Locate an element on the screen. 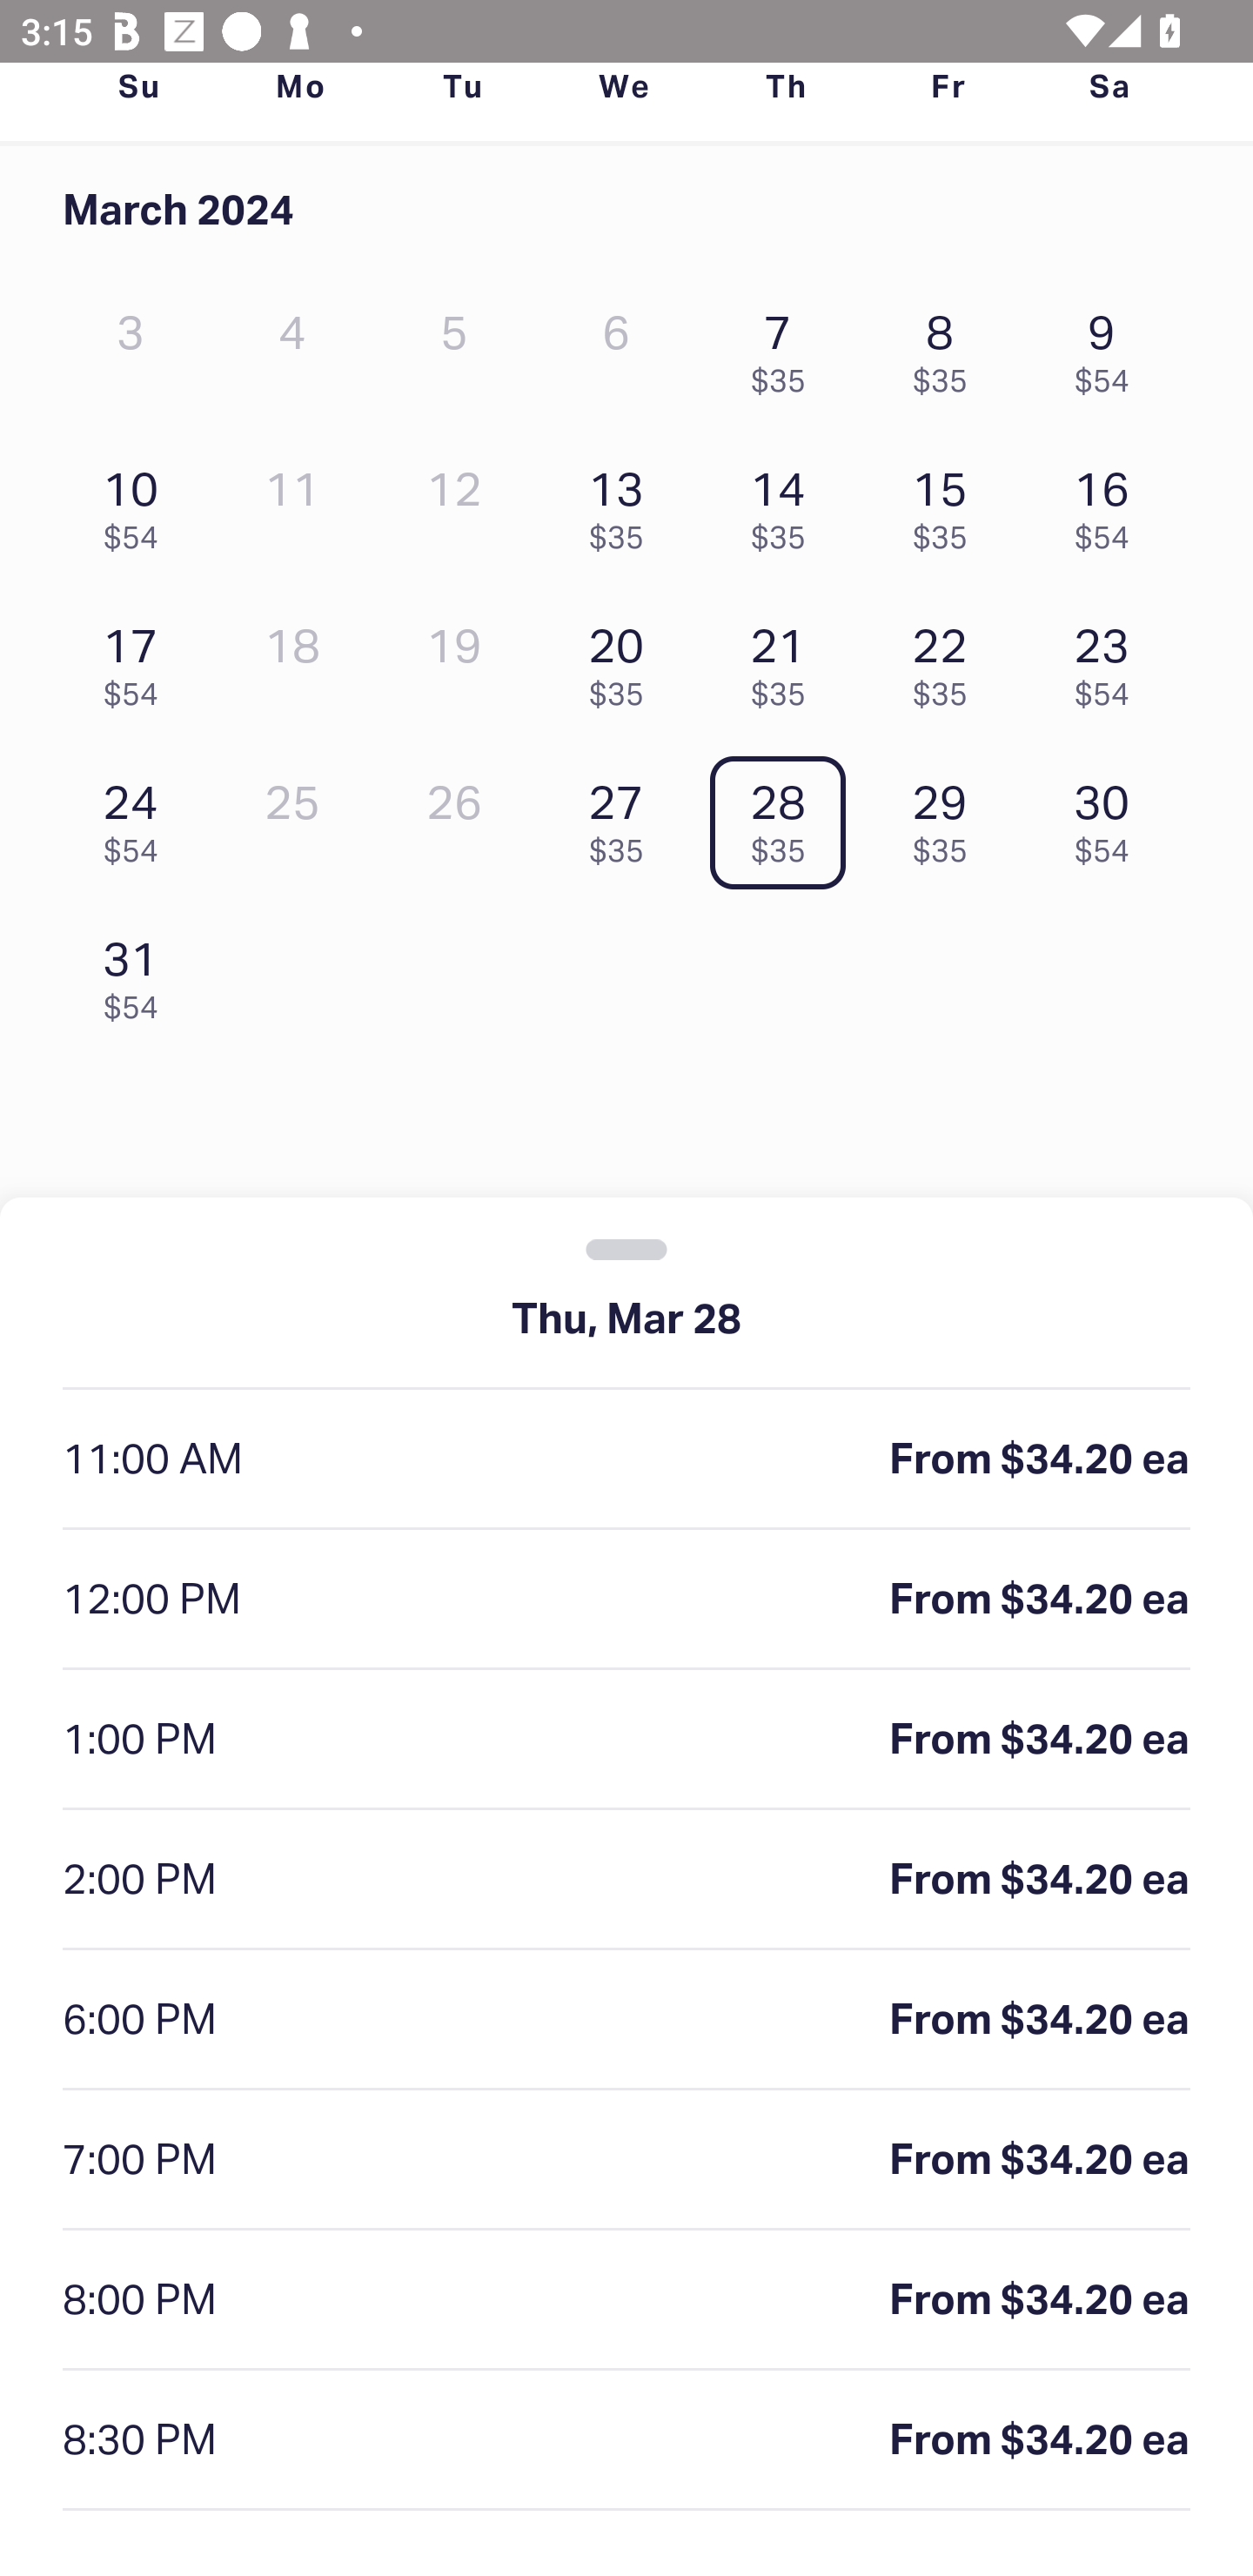 The width and height of the screenshot is (1253, 2576). 7 $35 is located at coordinates (786, 346).